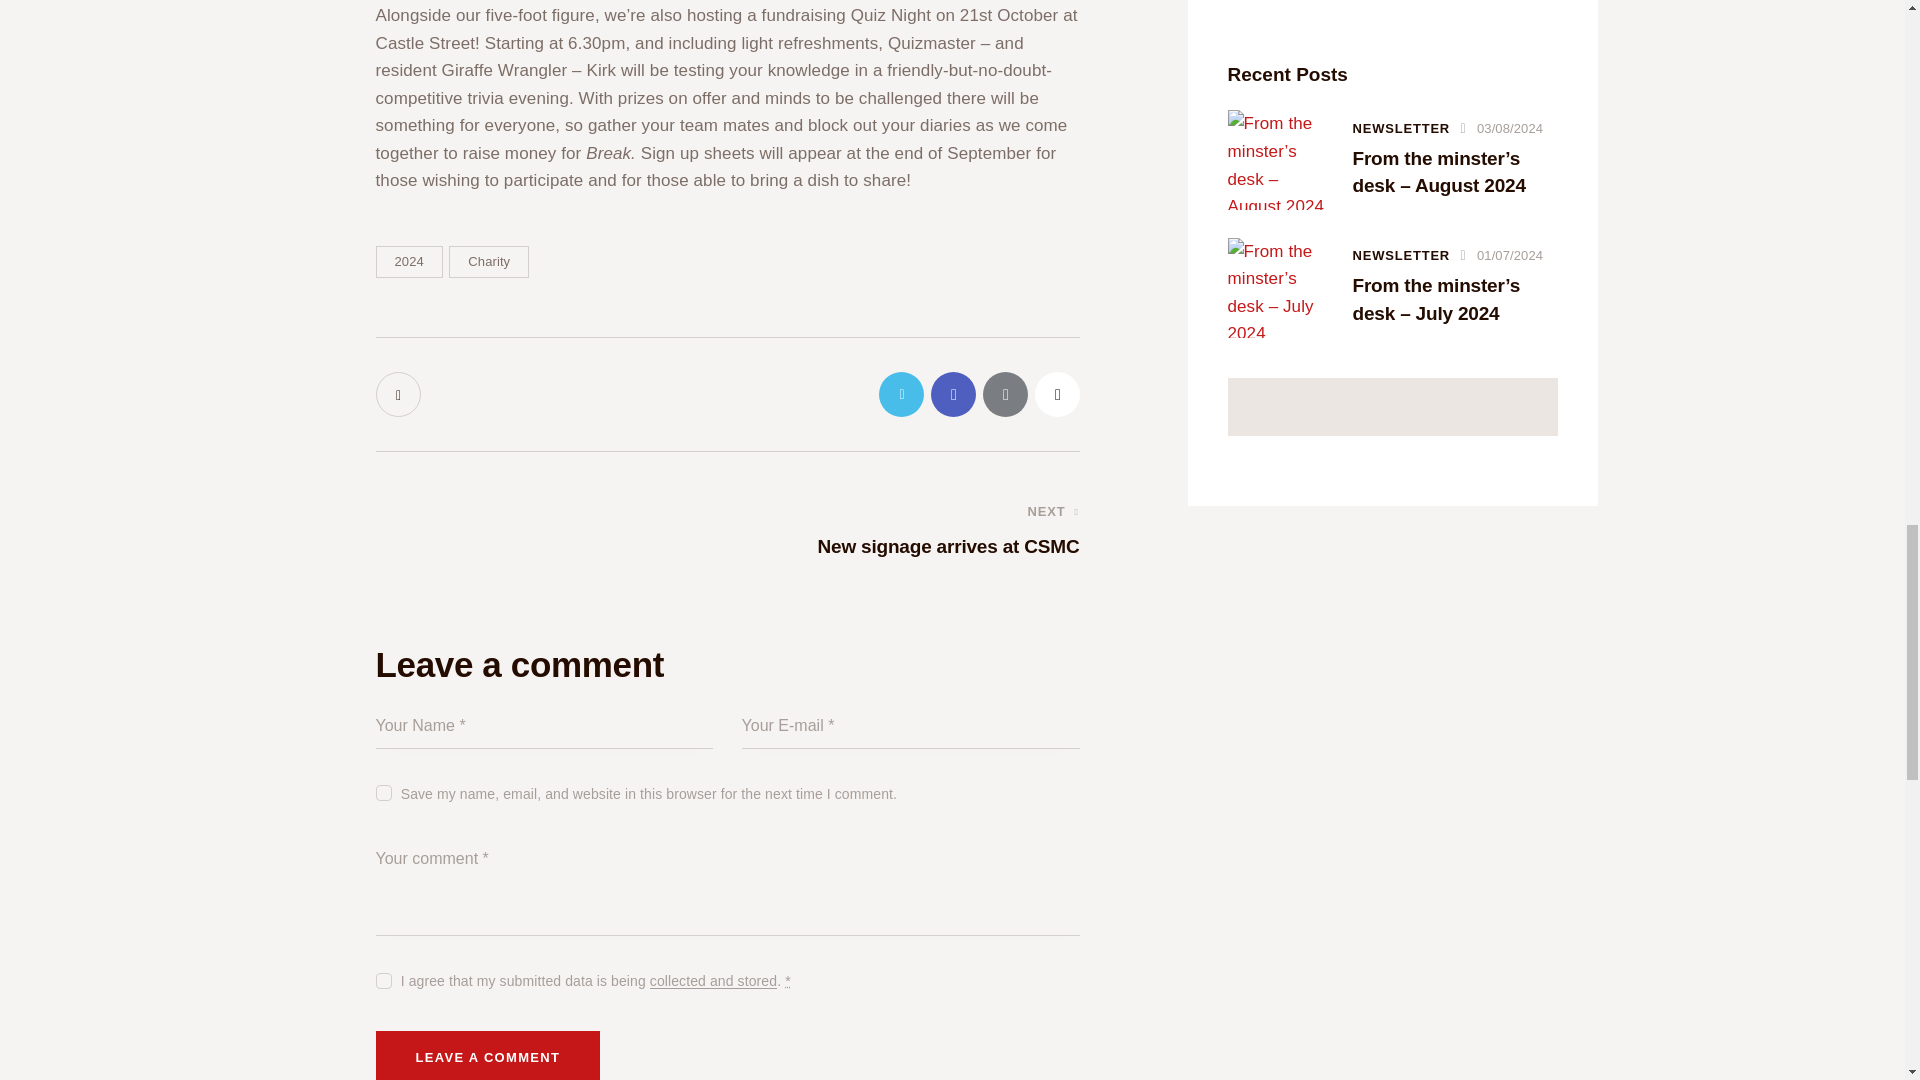 The width and height of the screenshot is (1920, 1080). Describe the element at coordinates (382, 976) in the screenshot. I see `1` at that location.